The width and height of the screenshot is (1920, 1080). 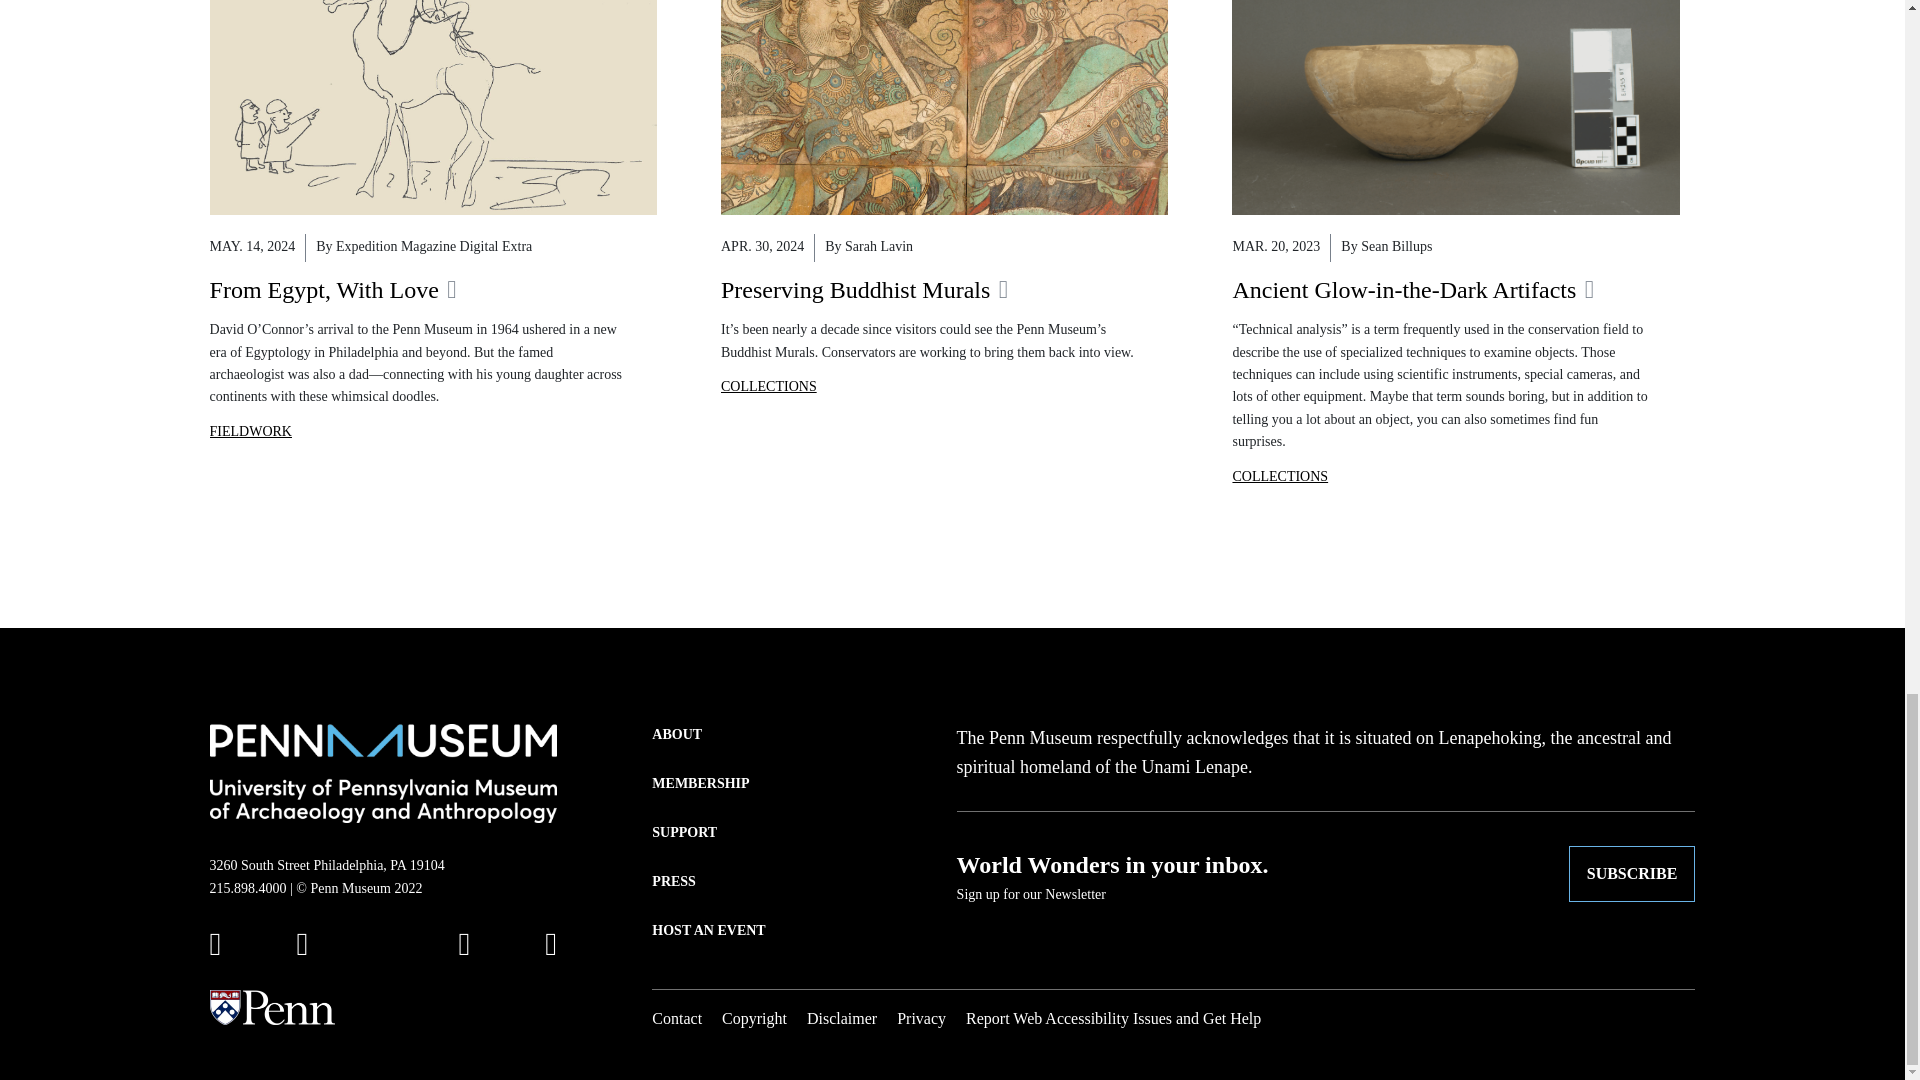 I want to click on Privacy, so click(x=921, y=1018).